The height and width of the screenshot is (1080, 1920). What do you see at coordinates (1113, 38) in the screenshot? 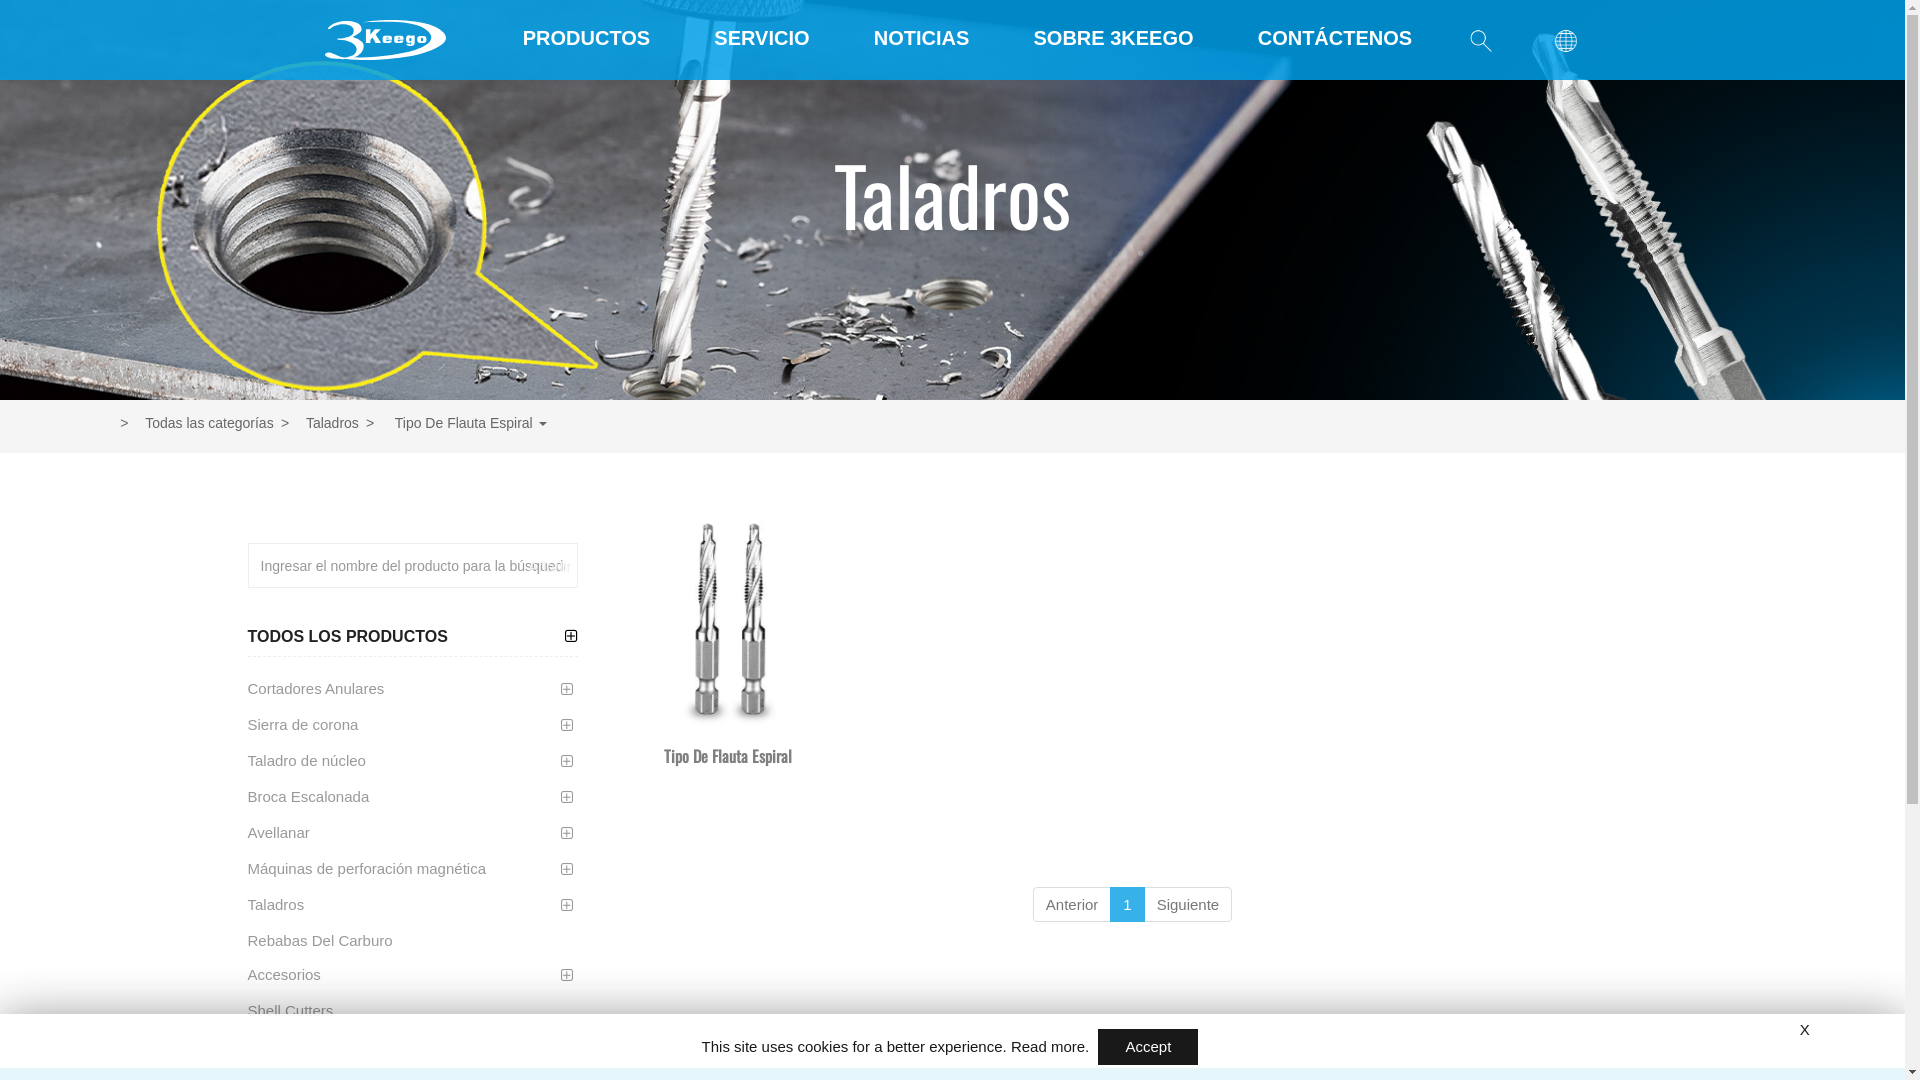
I see `SOBRE 3KEEGO` at bounding box center [1113, 38].